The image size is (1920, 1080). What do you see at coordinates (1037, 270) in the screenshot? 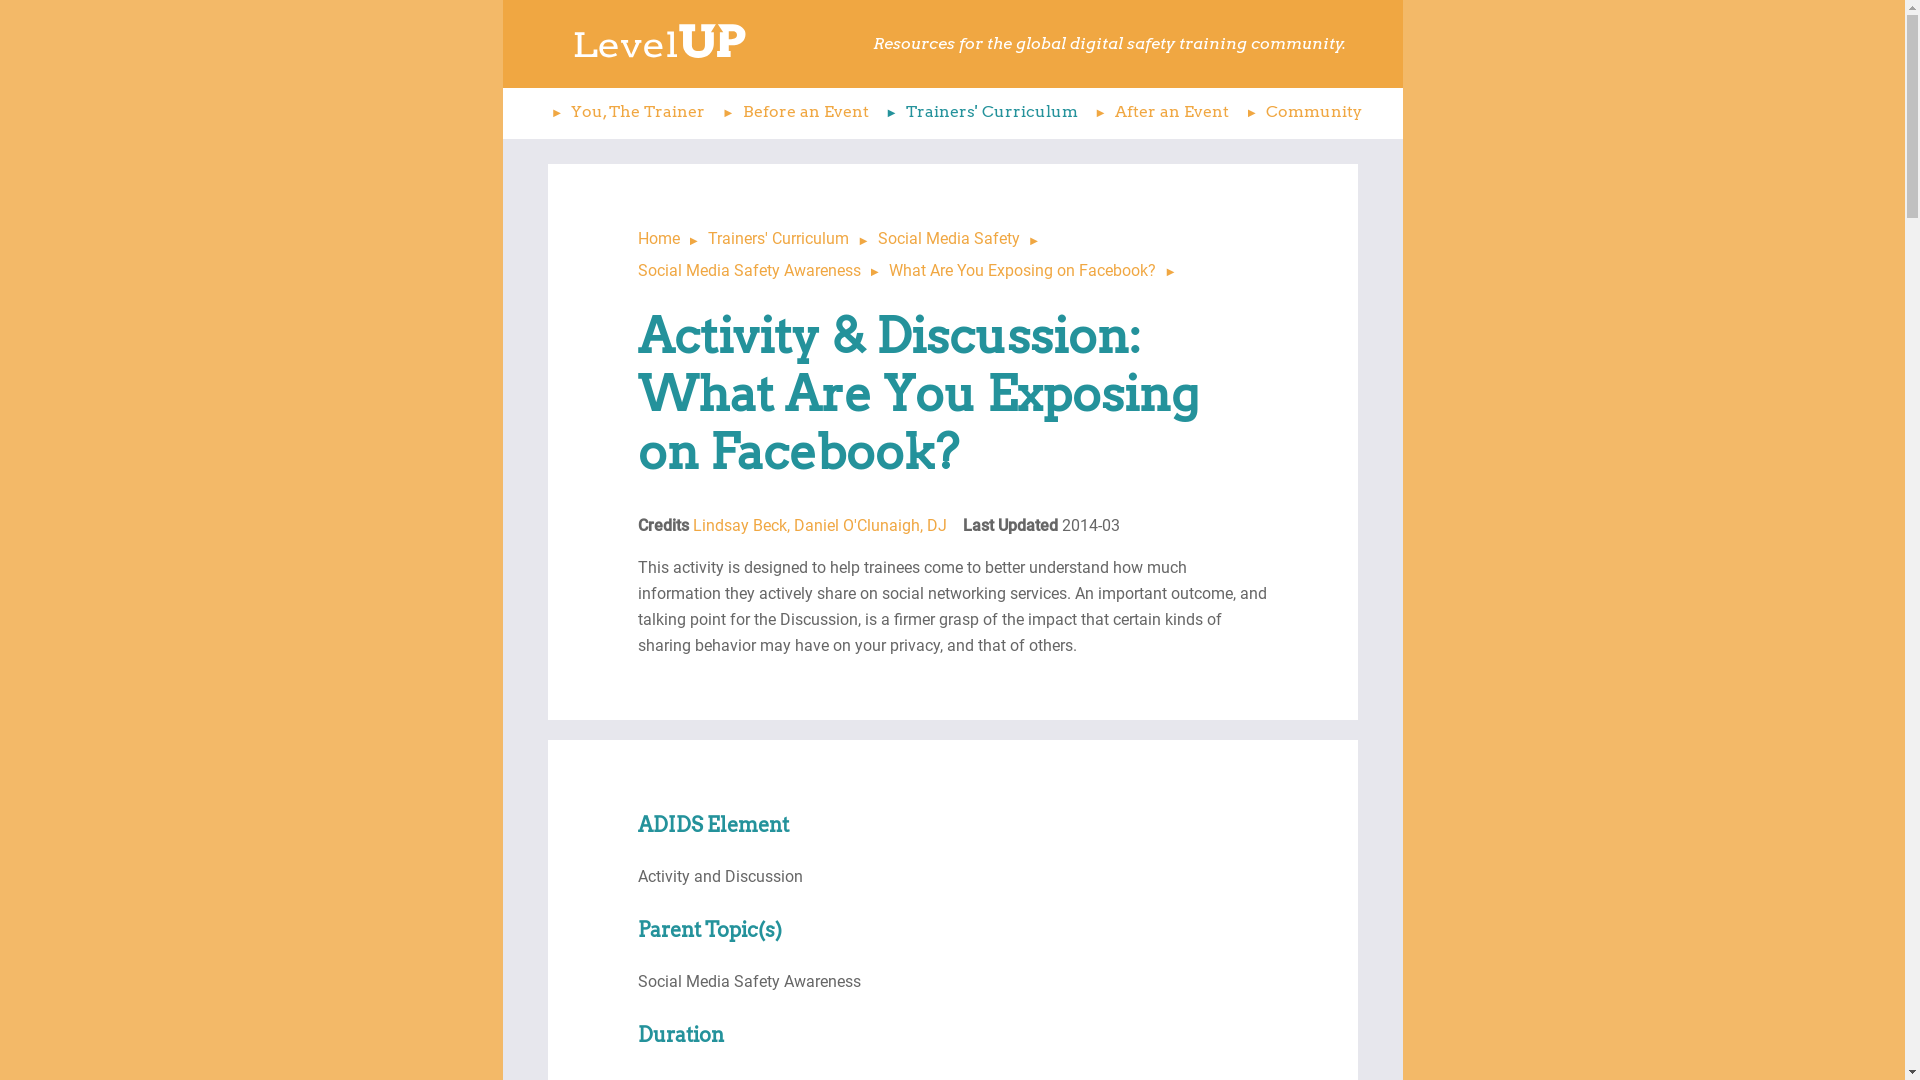
I see `What Are You Exposing on Facebook?` at bounding box center [1037, 270].